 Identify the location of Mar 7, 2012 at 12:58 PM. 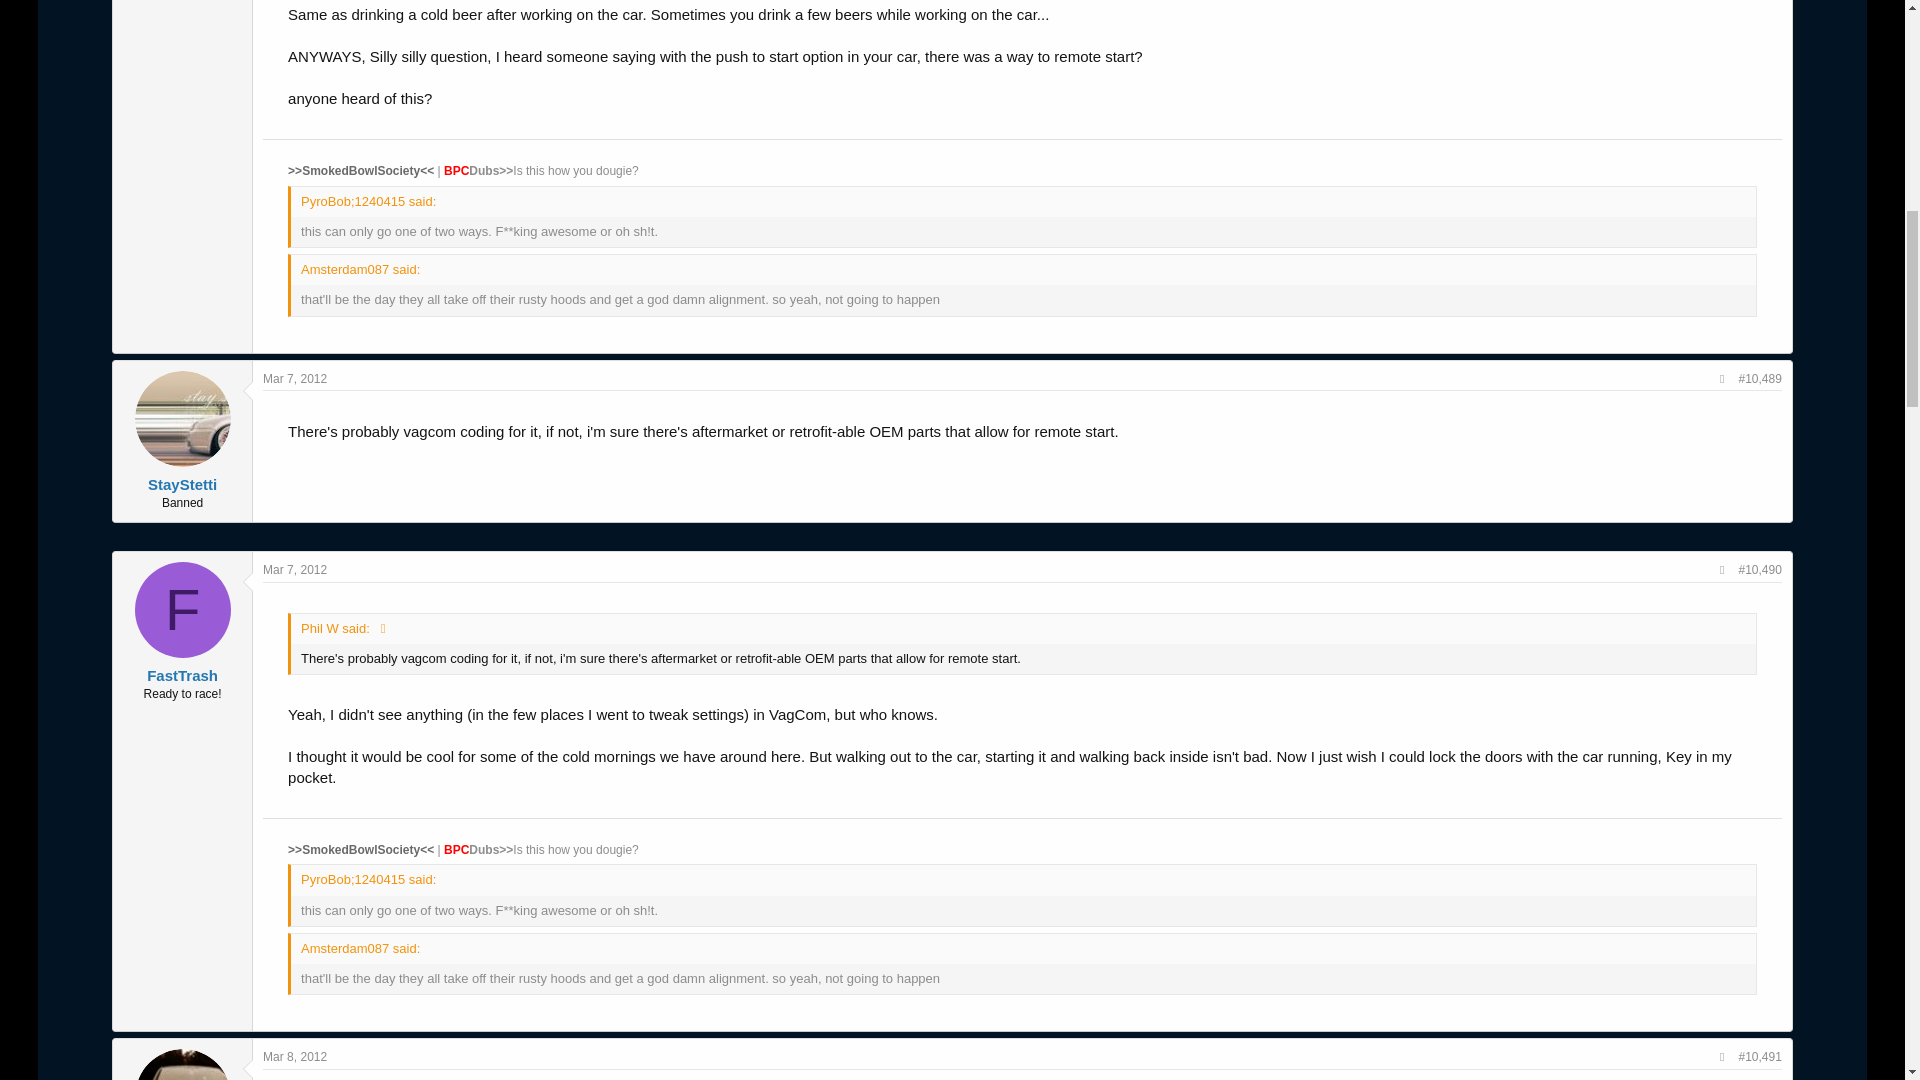
(294, 569).